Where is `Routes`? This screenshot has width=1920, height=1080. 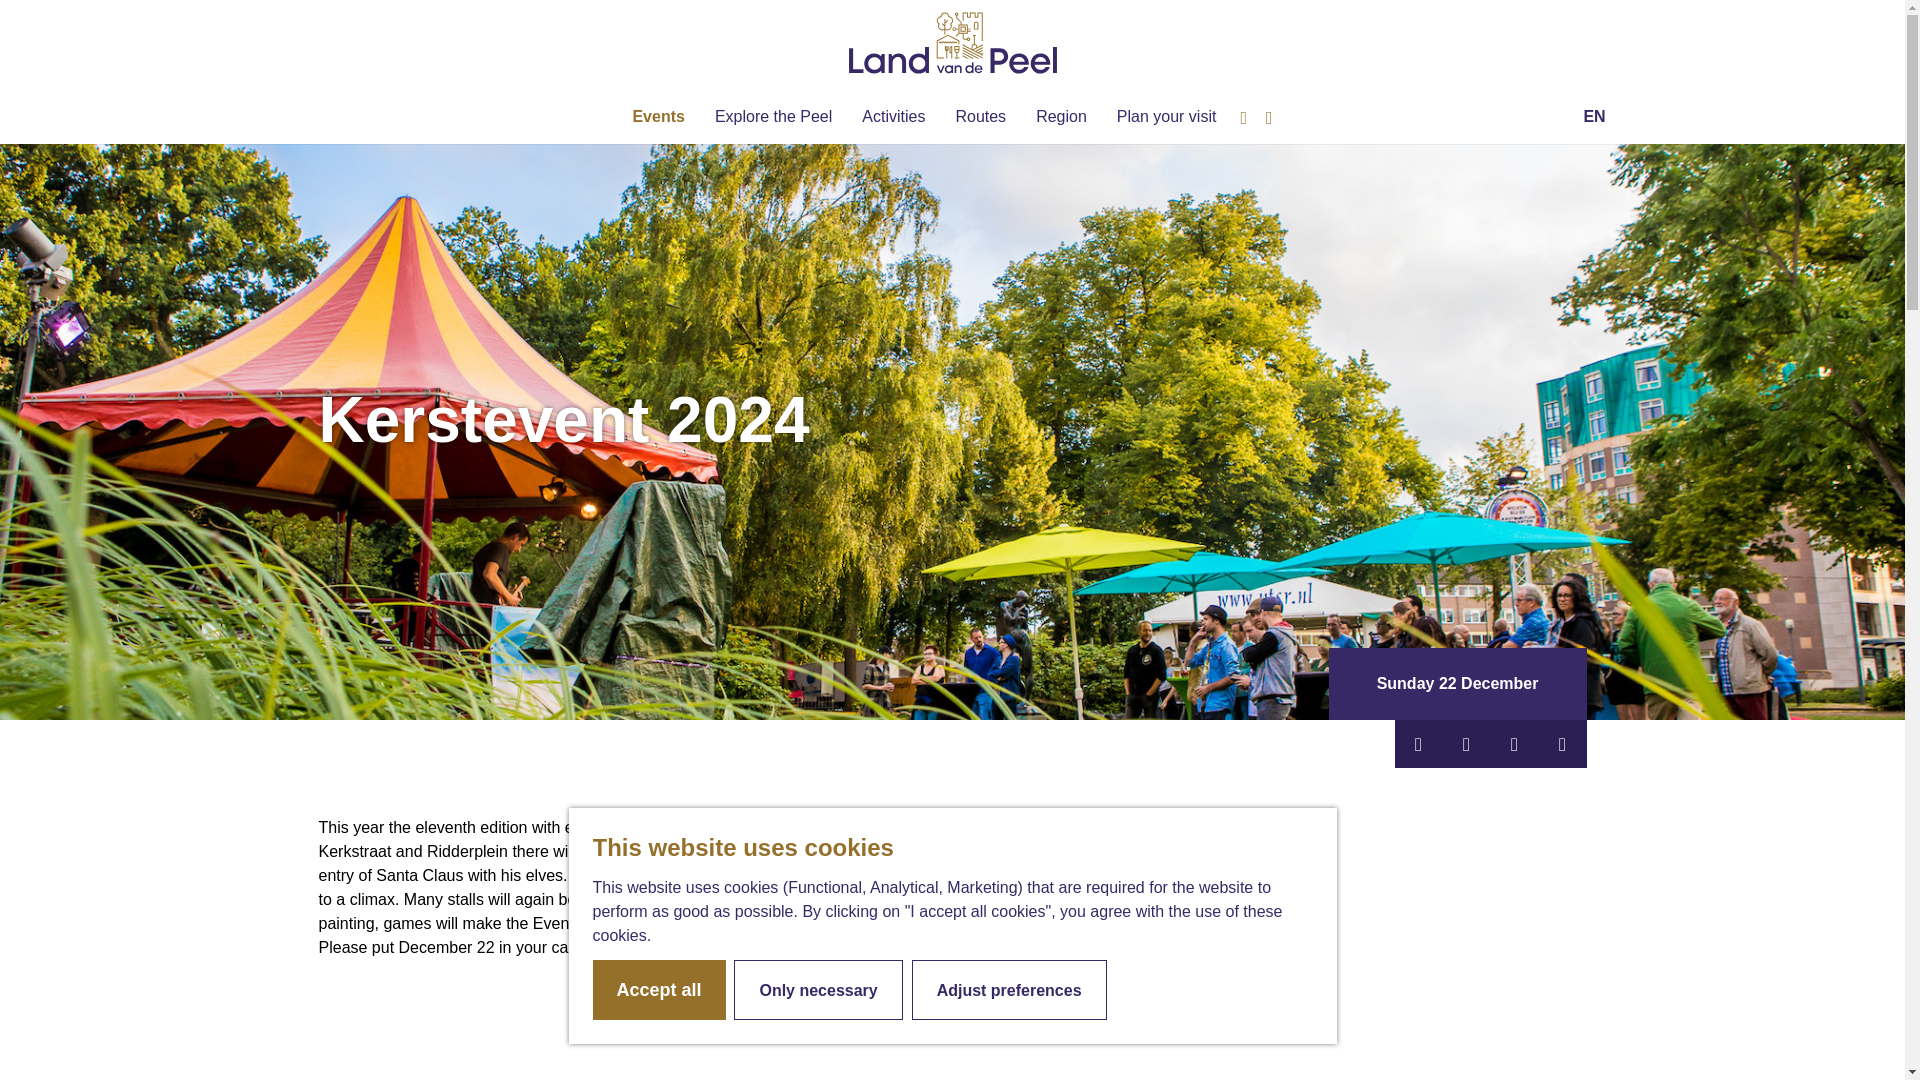 Routes is located at coordinates (980, 117).